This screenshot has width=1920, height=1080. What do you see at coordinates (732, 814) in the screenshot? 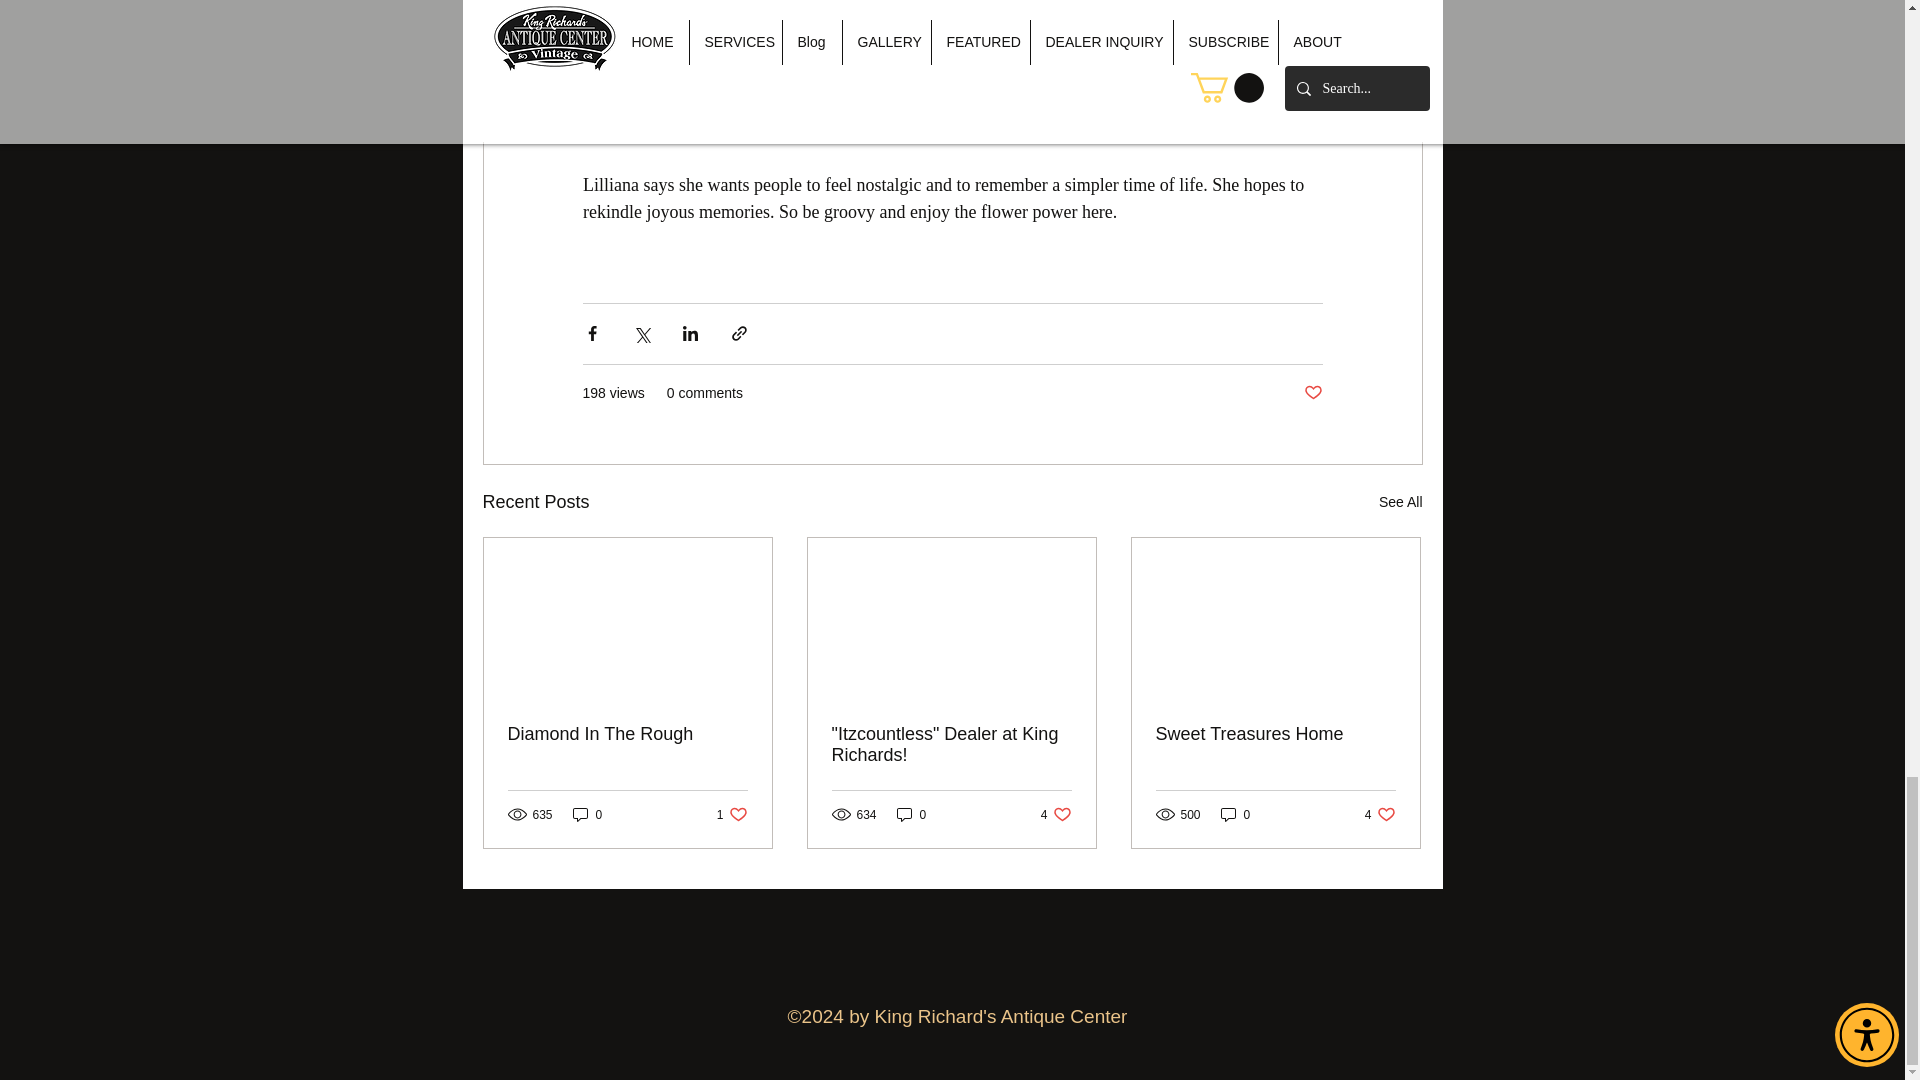
I see `0` at bounding box center [732, 814].